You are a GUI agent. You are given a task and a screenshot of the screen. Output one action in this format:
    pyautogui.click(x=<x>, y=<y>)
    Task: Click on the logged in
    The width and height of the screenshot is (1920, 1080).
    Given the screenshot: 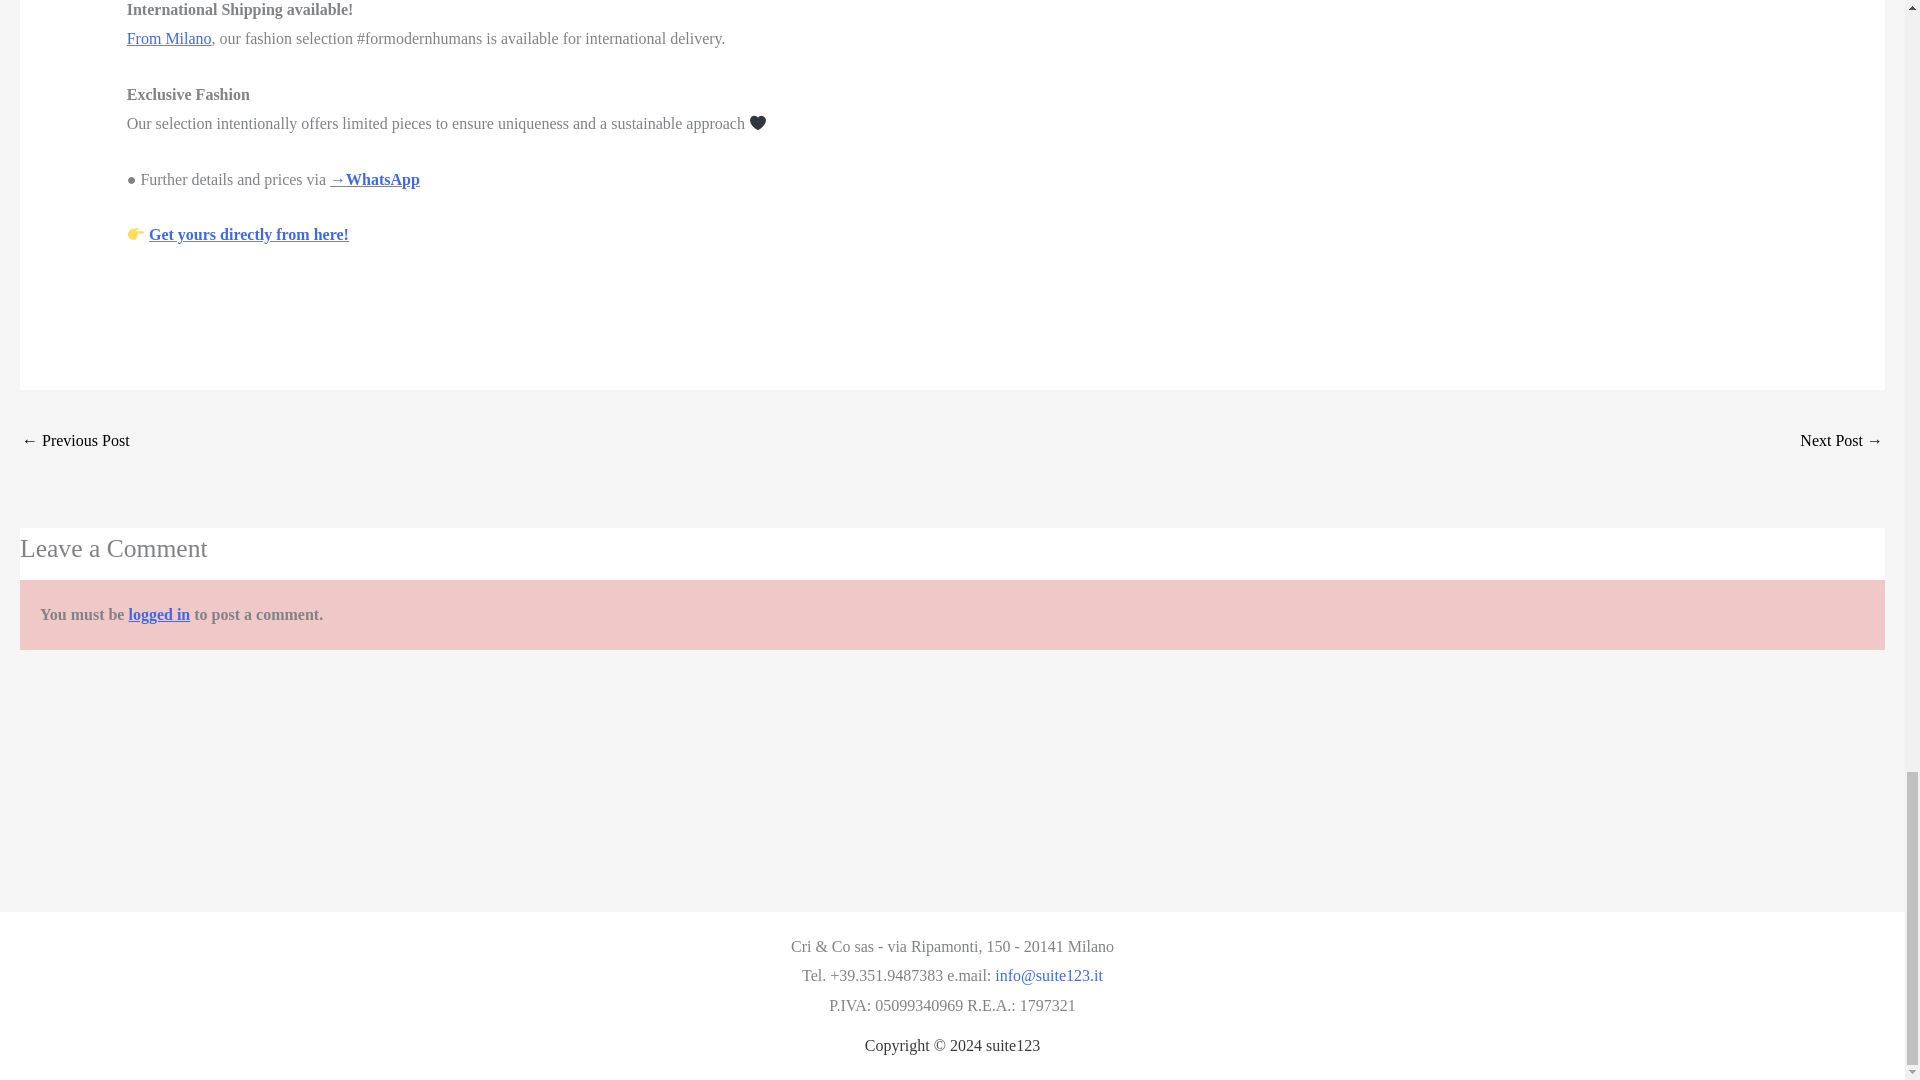 What is the action you would take?
    pyautogui.click(x=159, y=614)
    